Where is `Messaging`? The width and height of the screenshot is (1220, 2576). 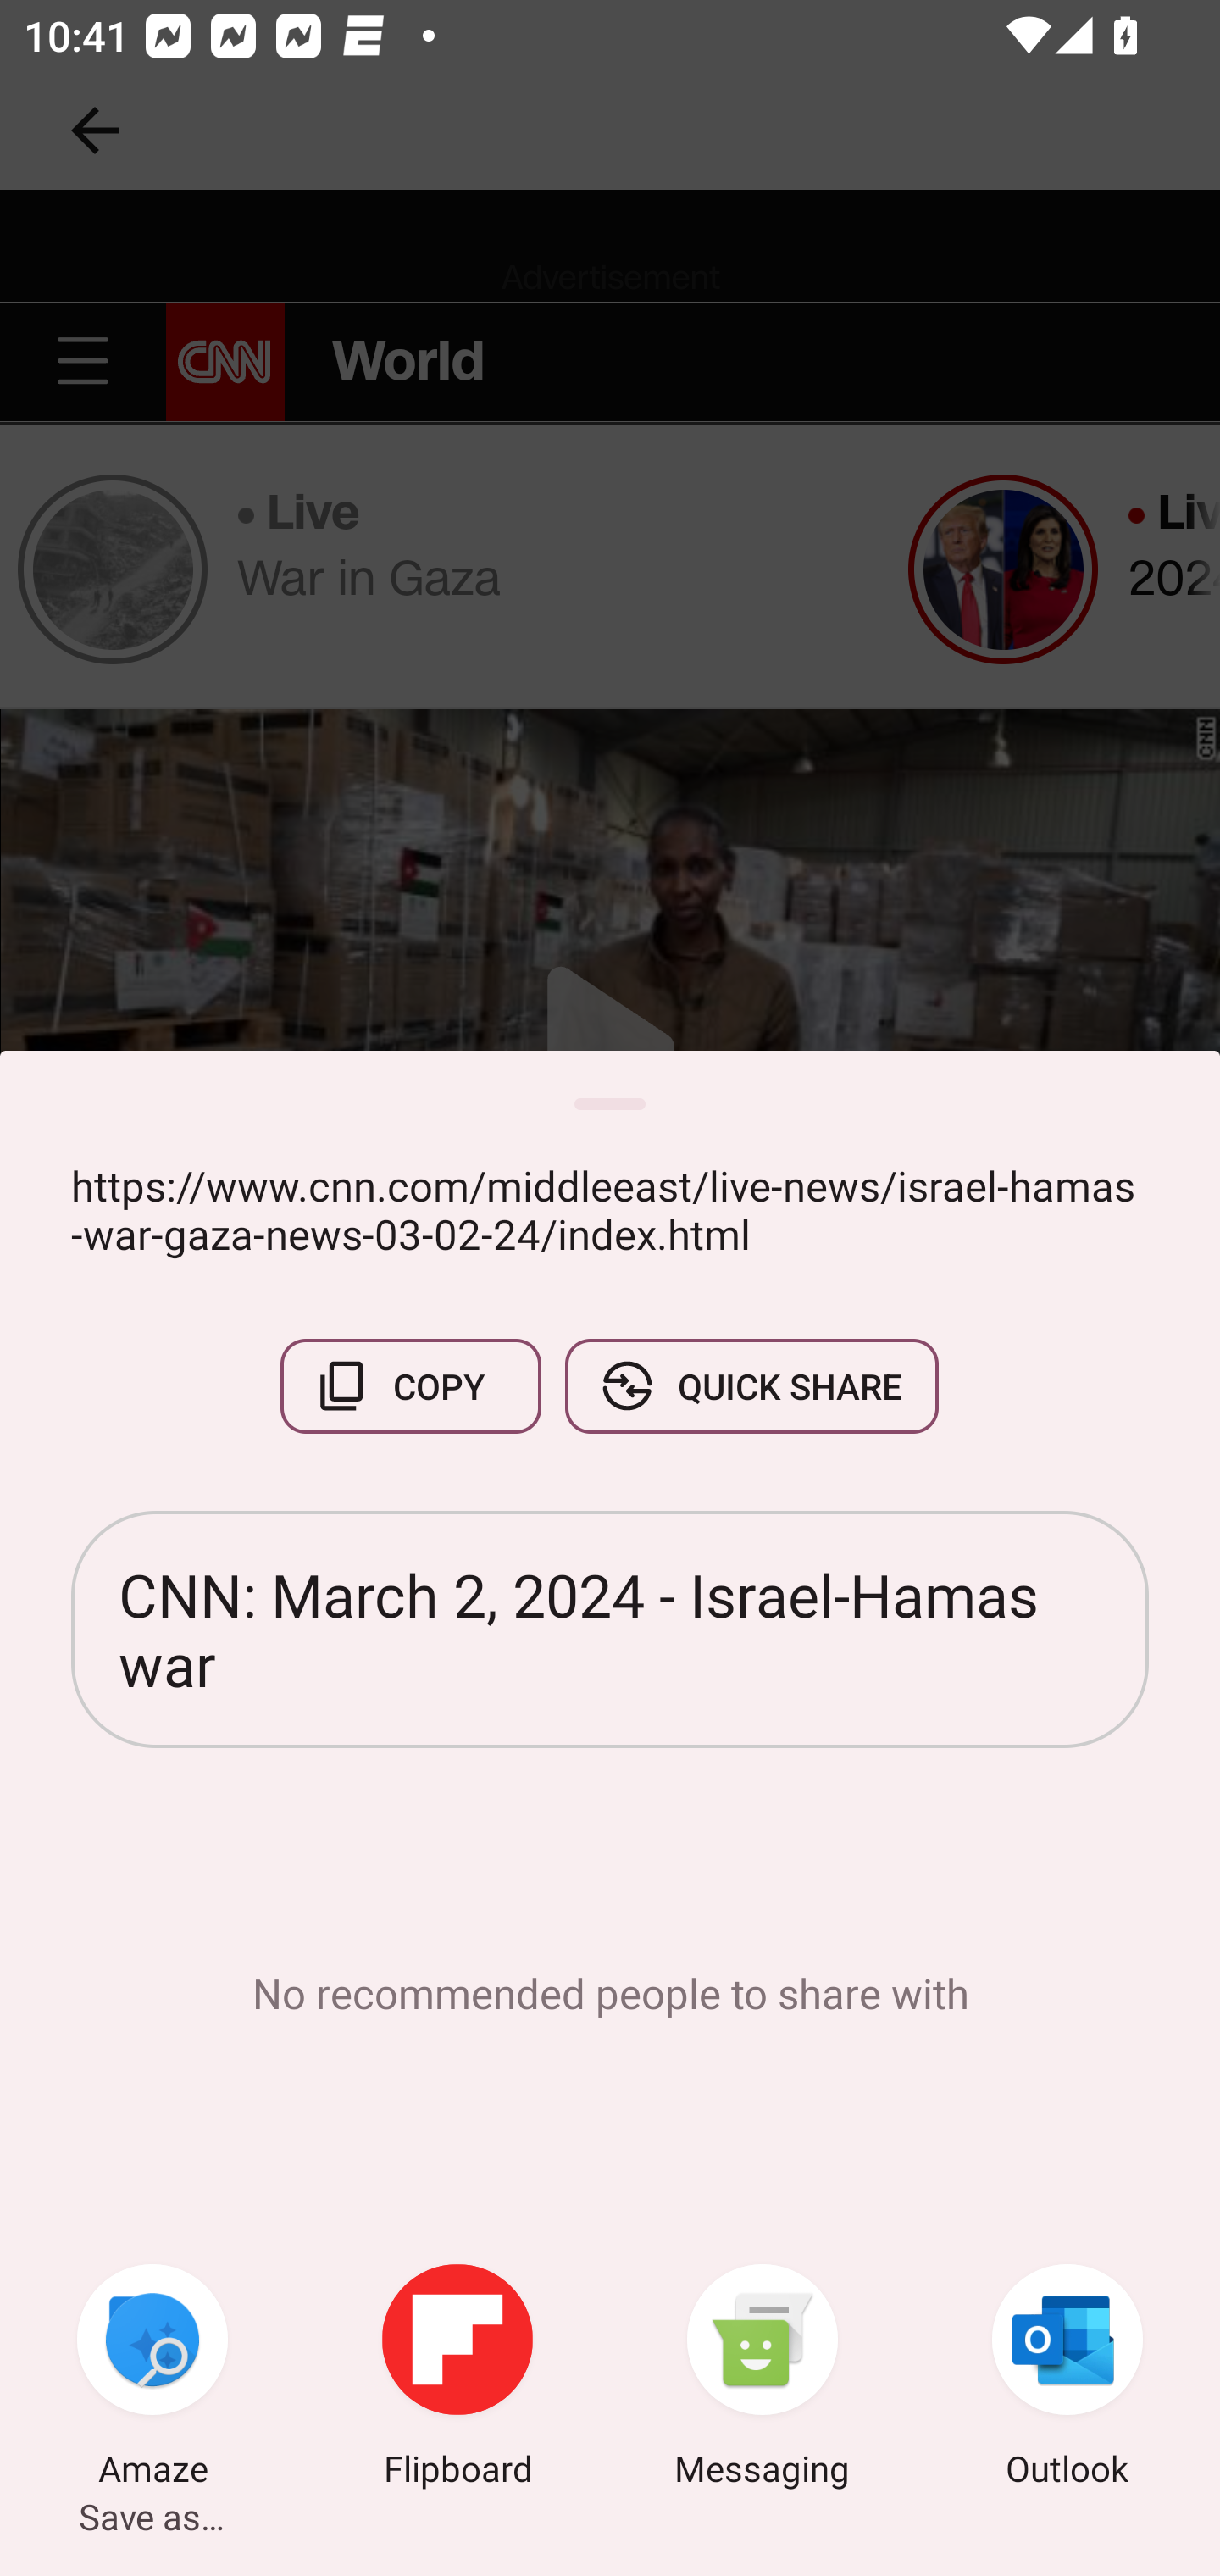 Messaging is located at coordinates (762, 2379).